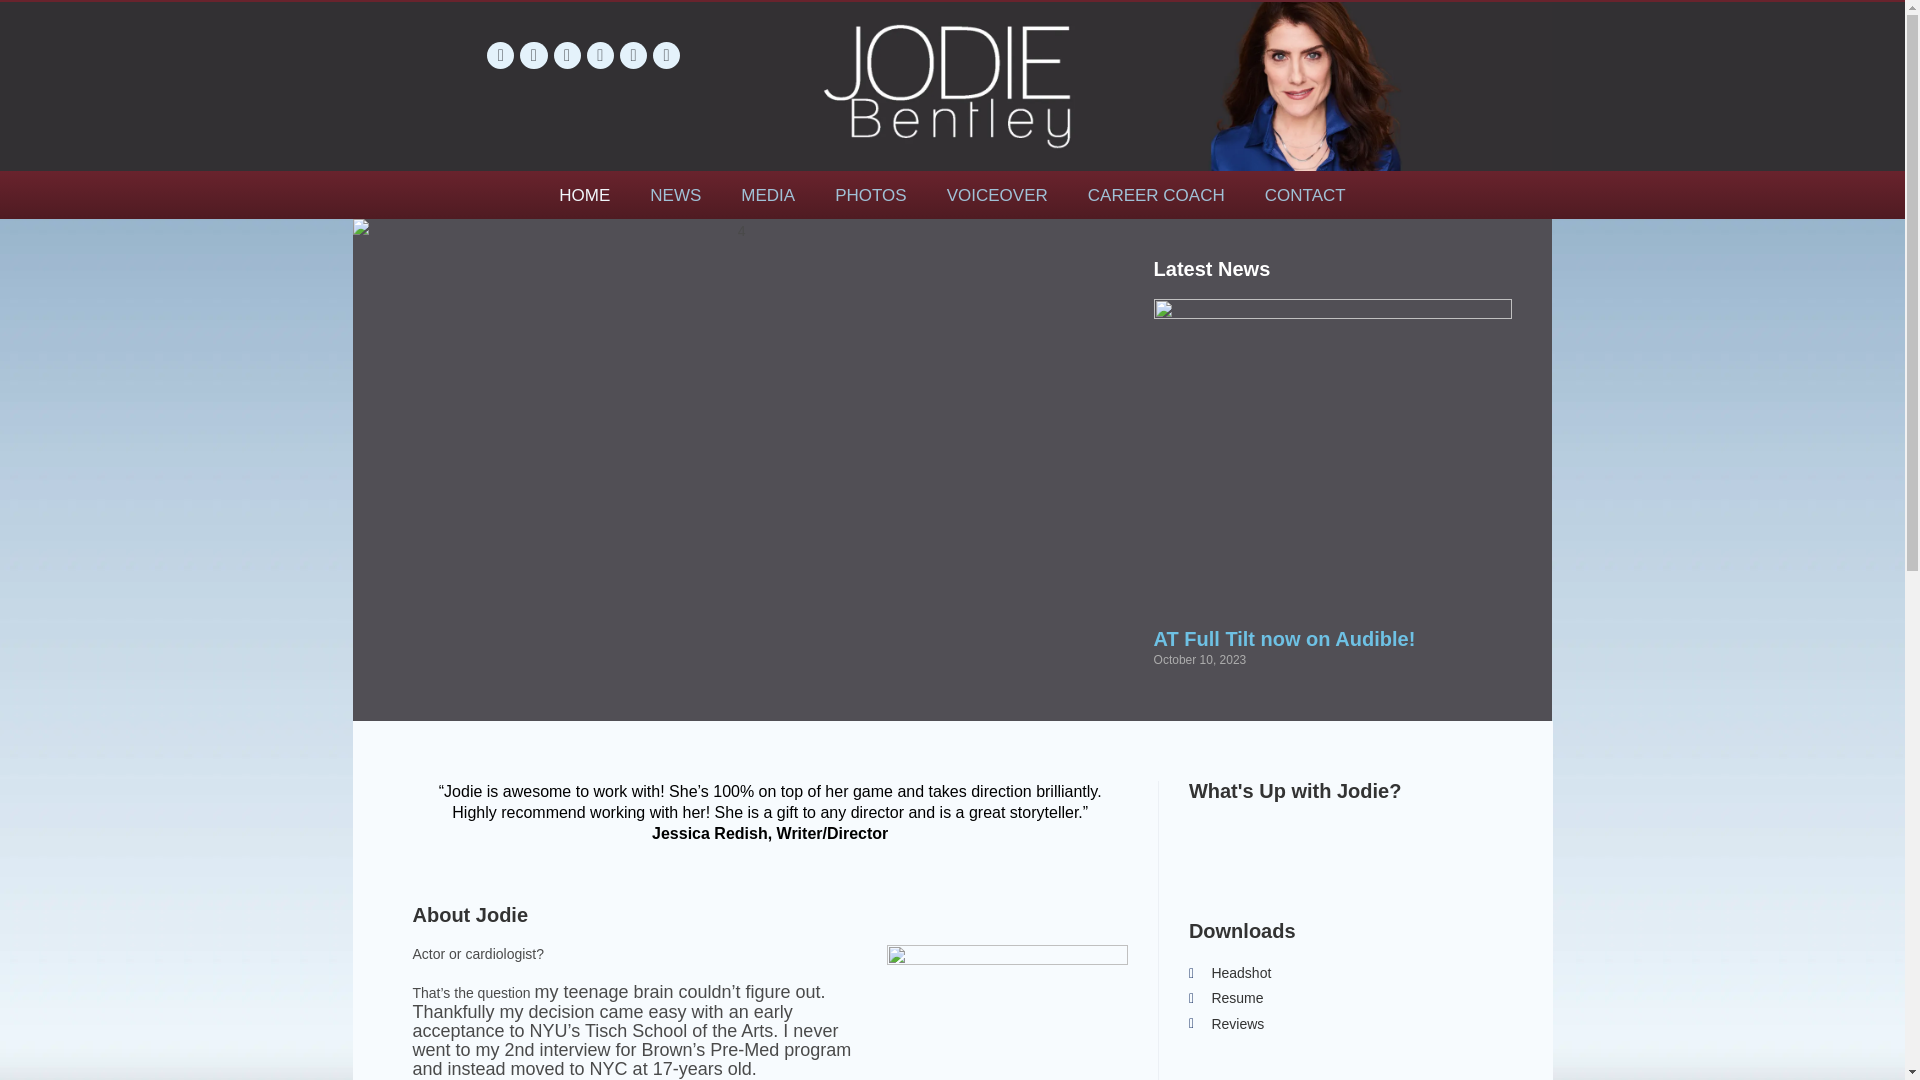 This screenshot has height=1080, width=1920. I want to click on VOICEOVER, so click(997, 196).